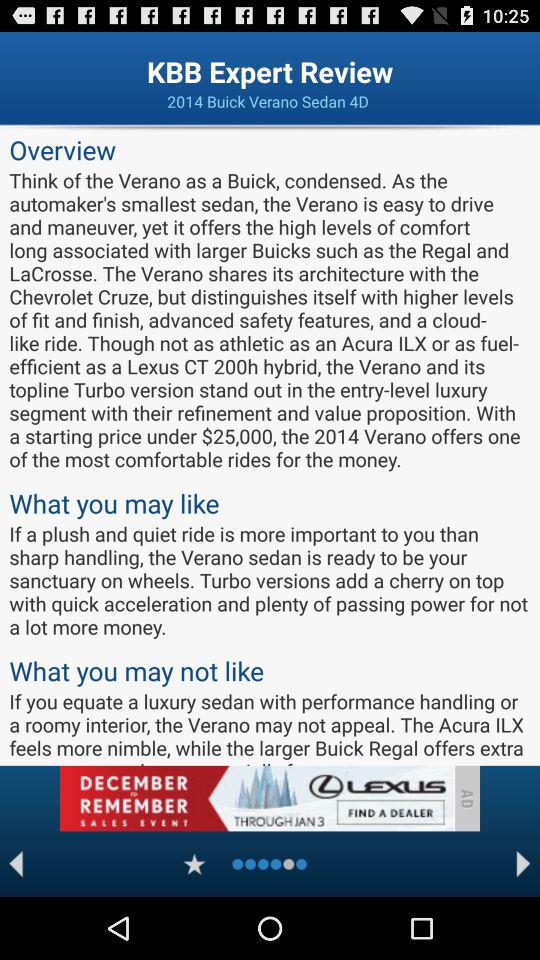 The image size is (540, 960). What do you see at coordinates (16, 864) in the screenshot?
I see `go to previous` at bounding box center [16, 864].